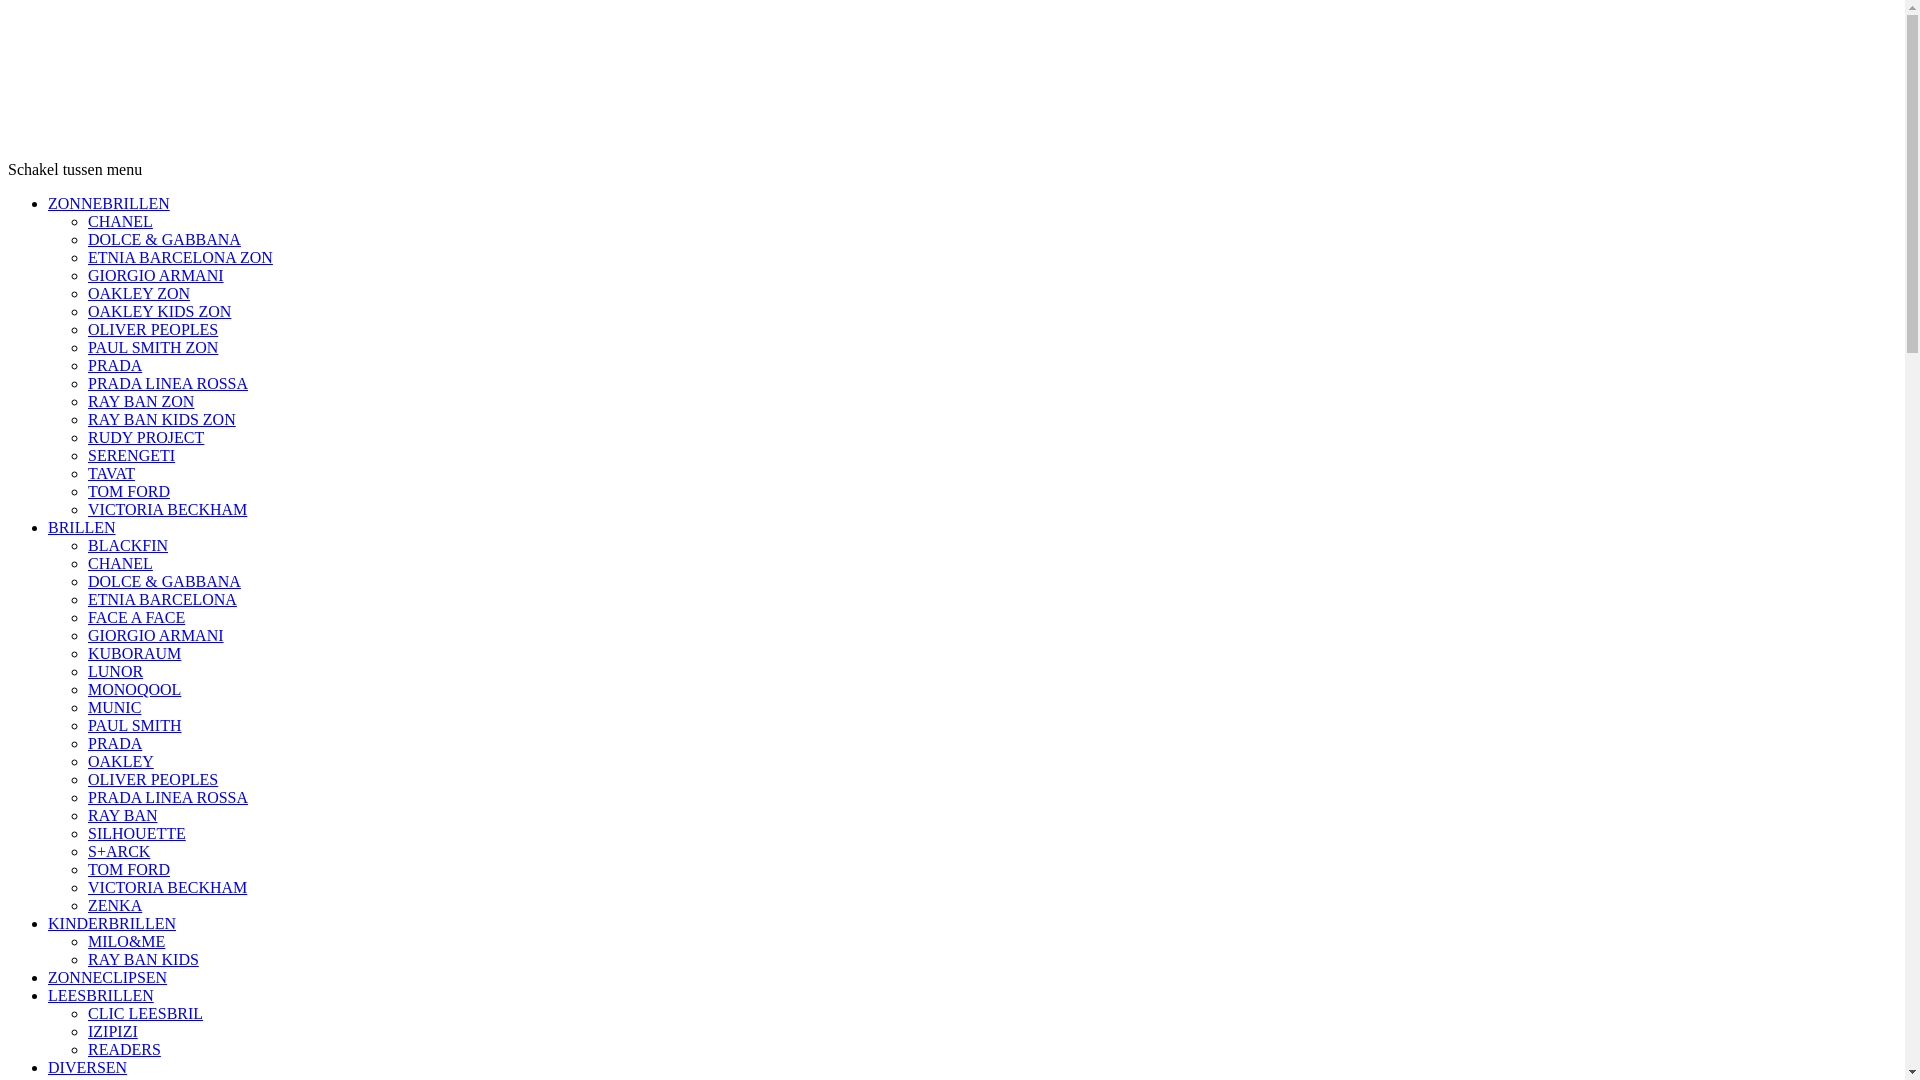 The image size is (1920, 1080). What do you see at coordinates (120, 564) in the screenshot?
I see `CHANEL` at bounding box center [120, 564].